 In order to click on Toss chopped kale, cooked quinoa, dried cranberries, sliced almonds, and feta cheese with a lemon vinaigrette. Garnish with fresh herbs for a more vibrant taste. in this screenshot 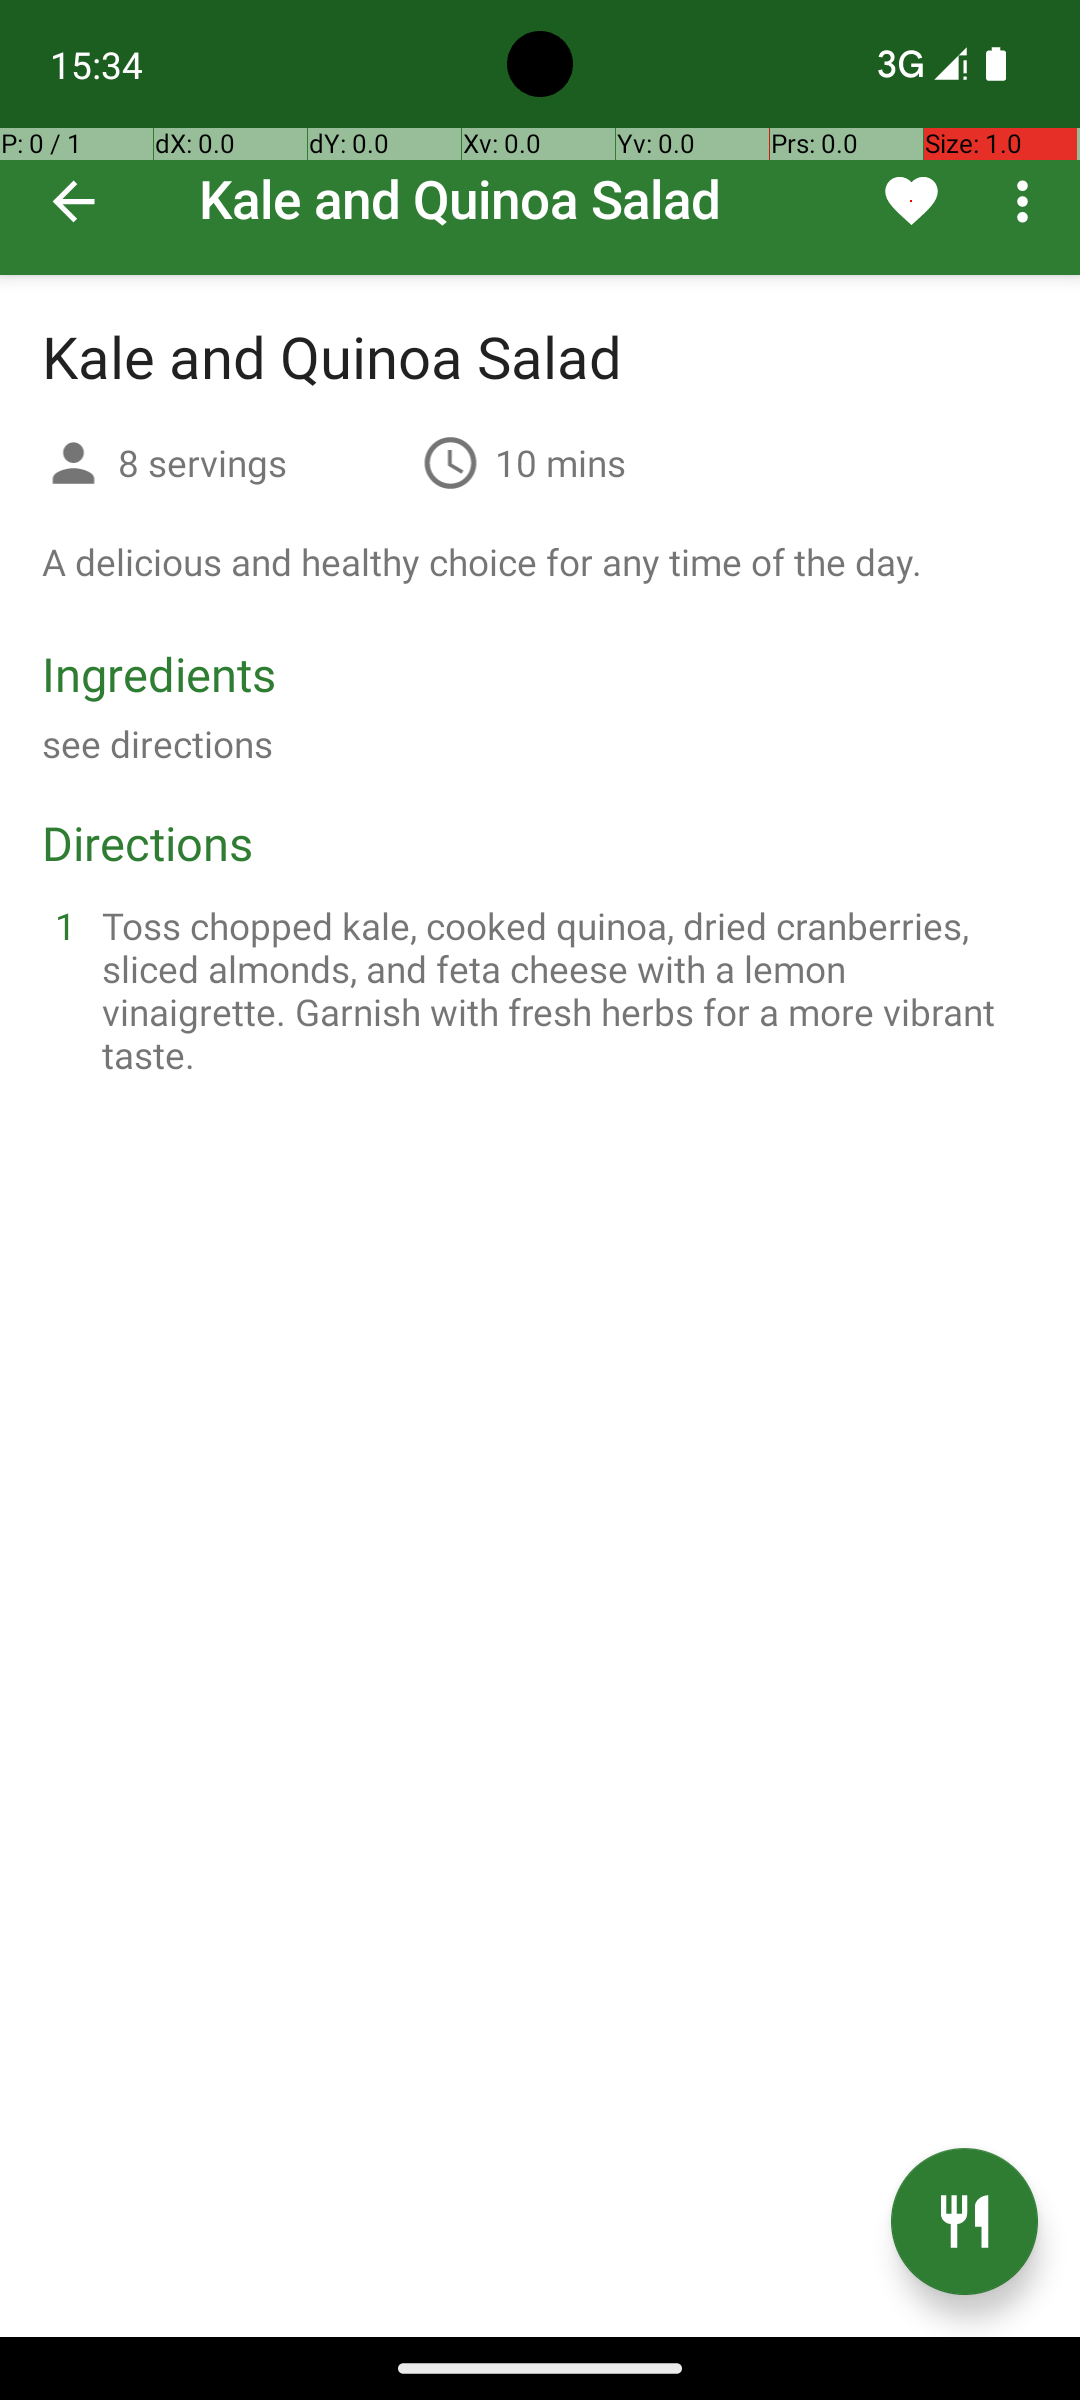, I will do `click(564, 990)`.